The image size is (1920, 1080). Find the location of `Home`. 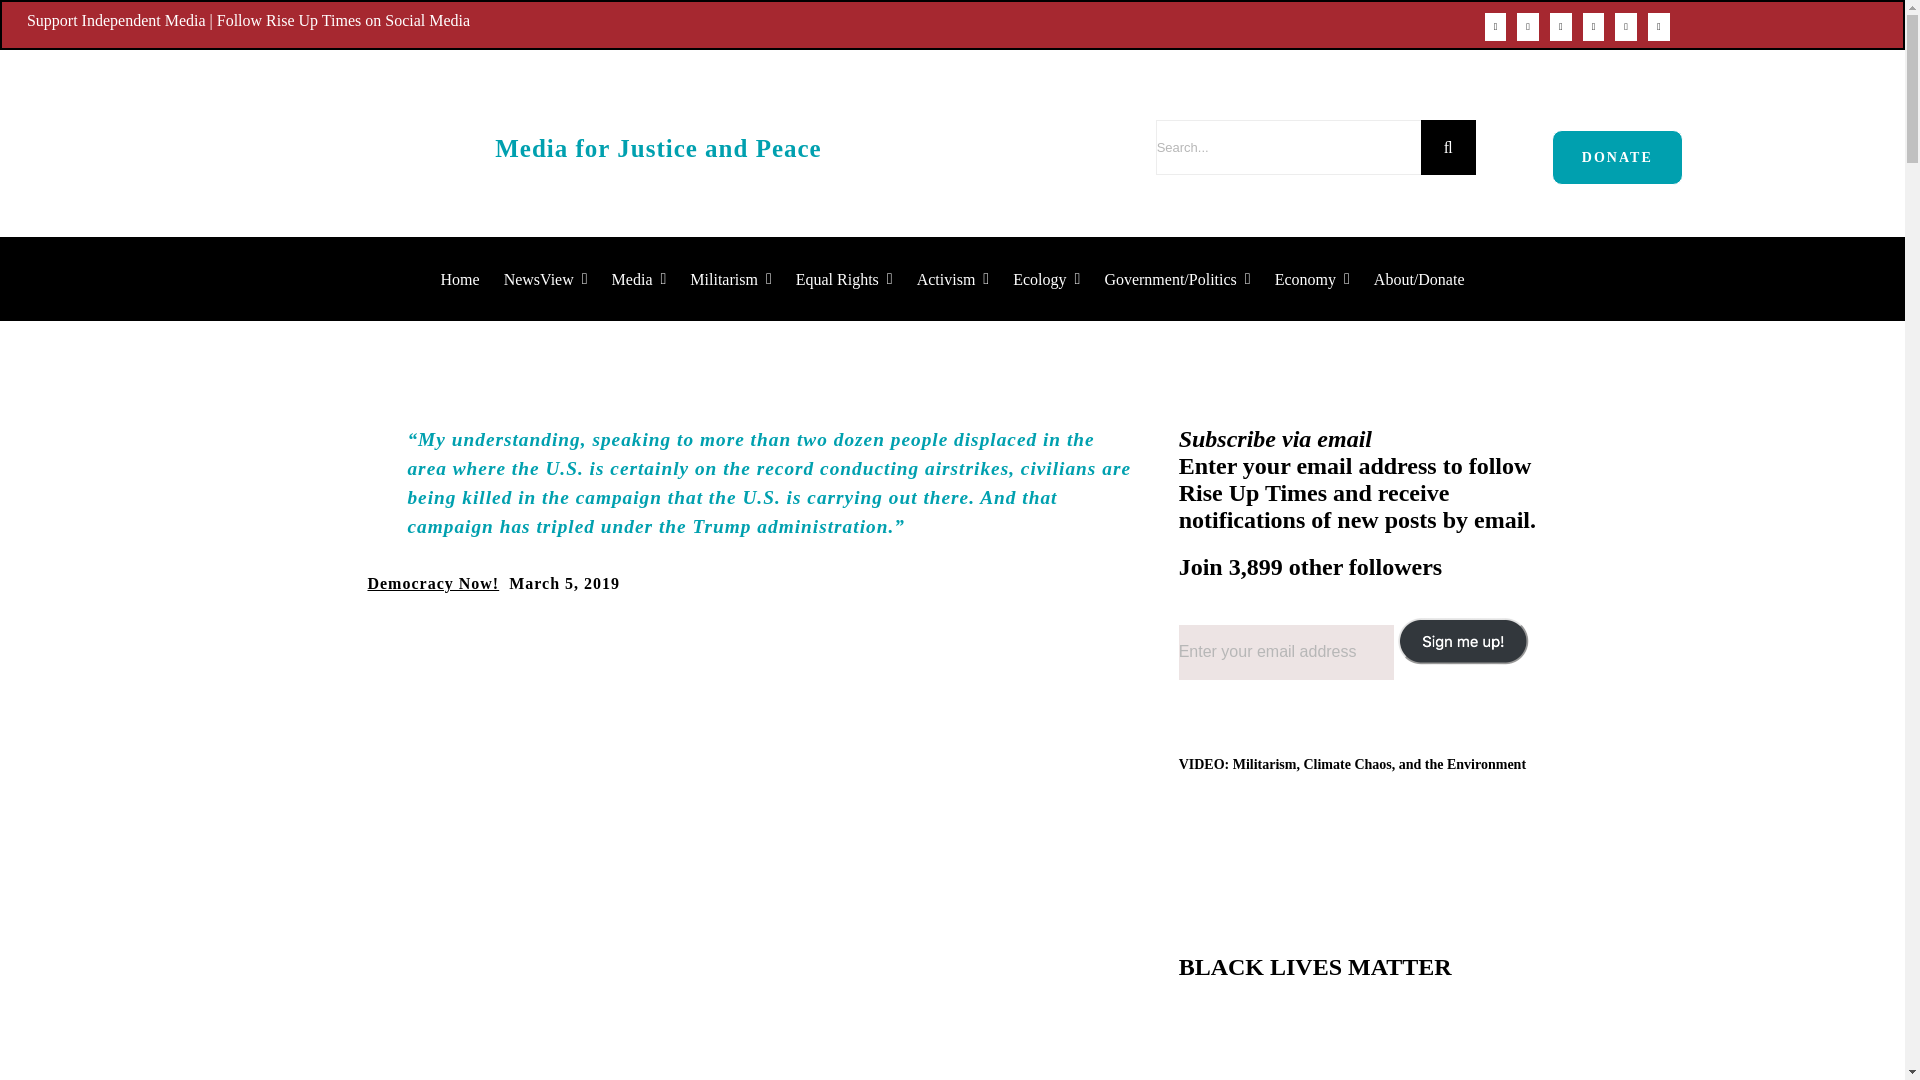

Home is located at coordinates (460, 279).